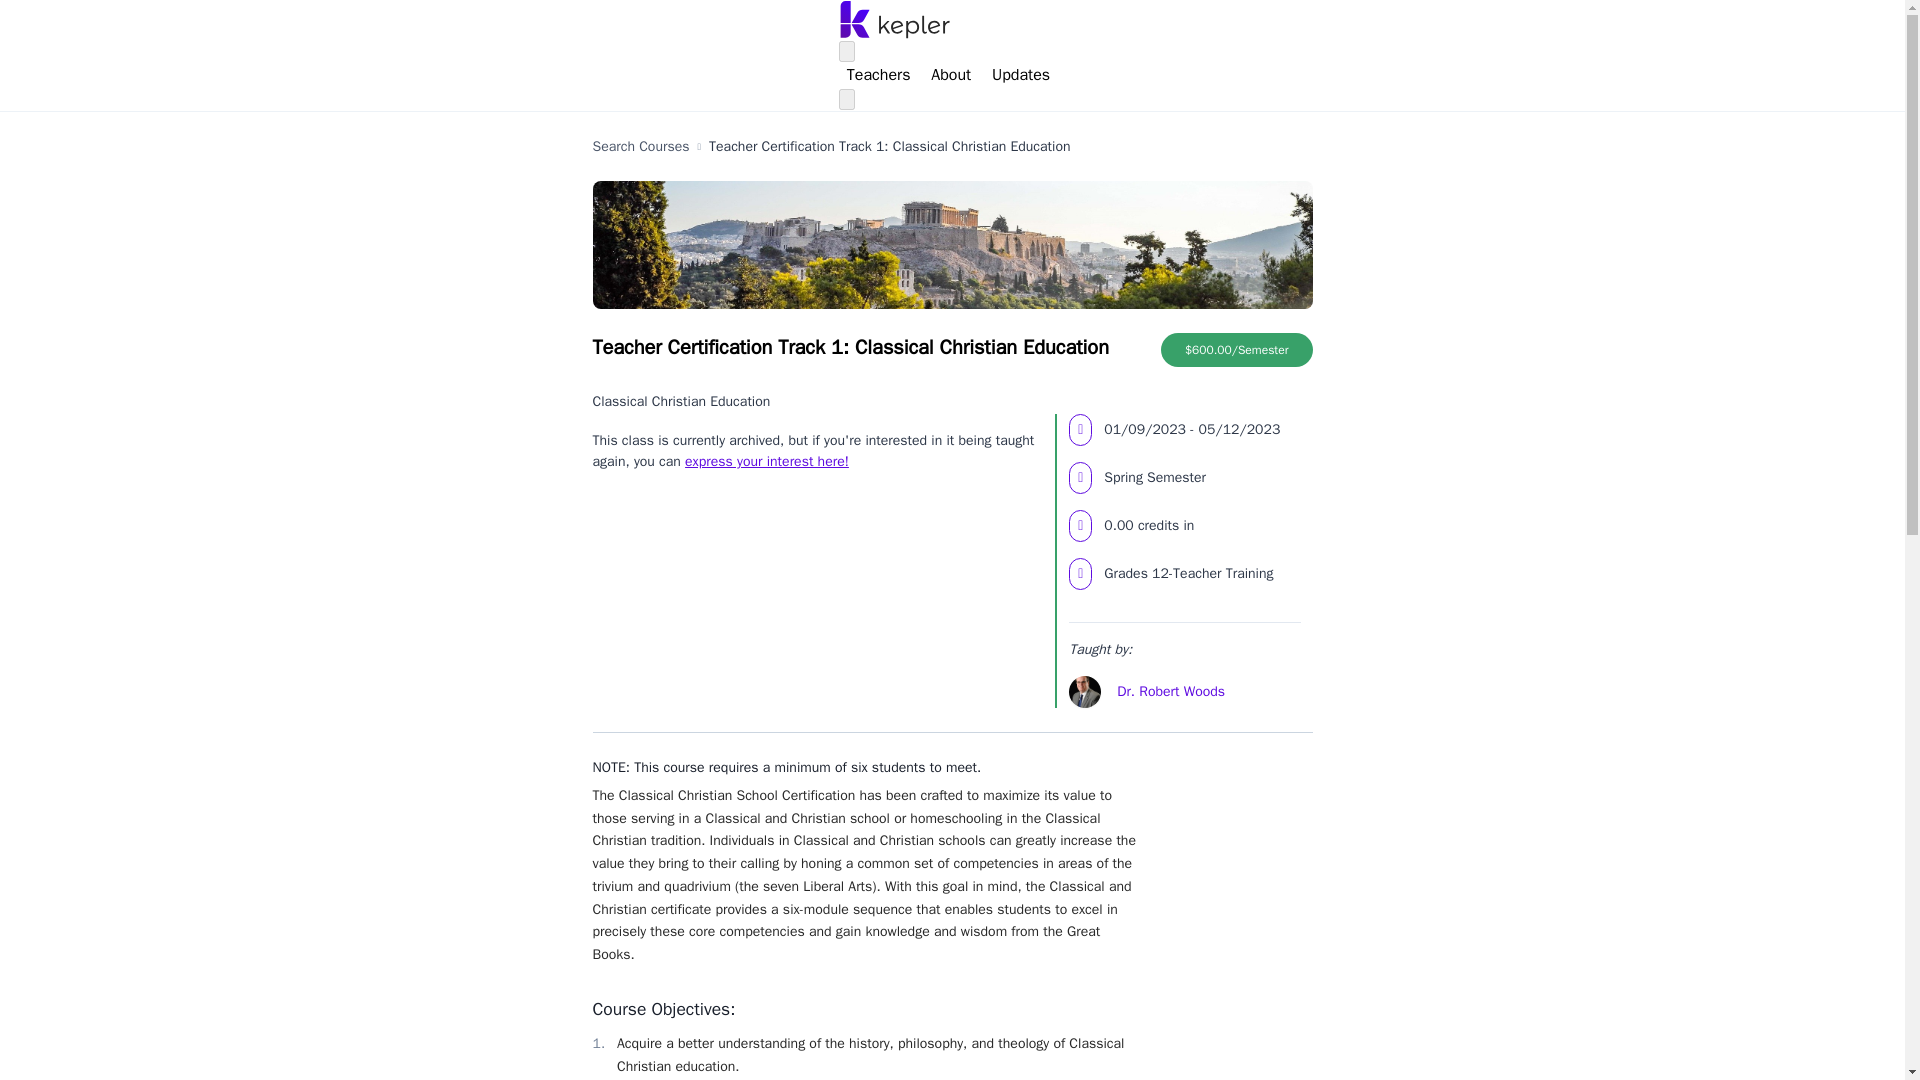 The width and height of the screenshot is (1920, 1080). Describe the element at coordinates (951, 74) in the screenshot. I see `About` at that location.